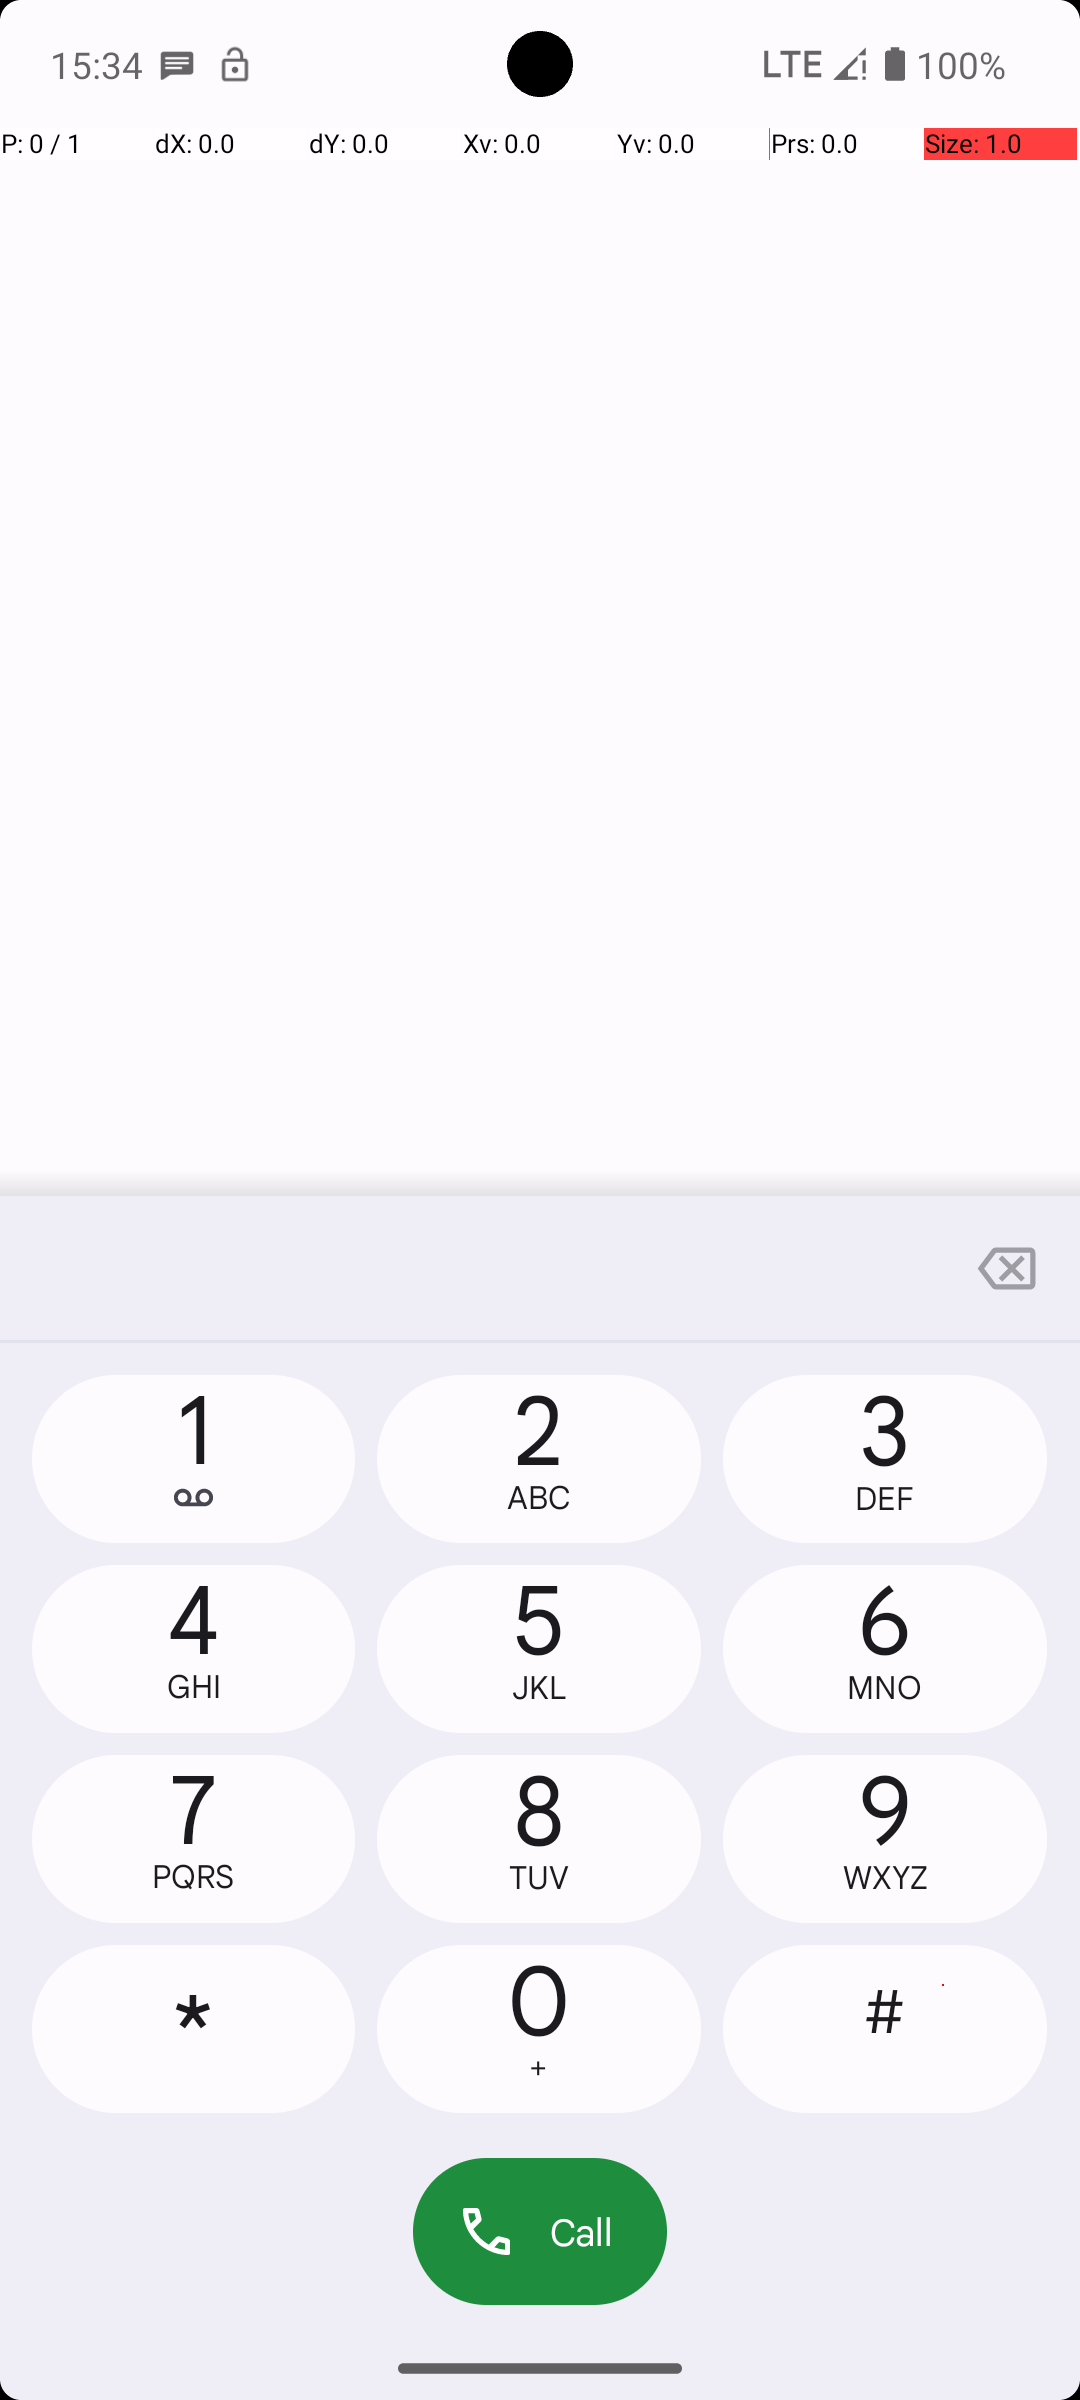  Describe the element at coordinates (539, 1839) in the screenshot. I see `8,TUV` at that location.